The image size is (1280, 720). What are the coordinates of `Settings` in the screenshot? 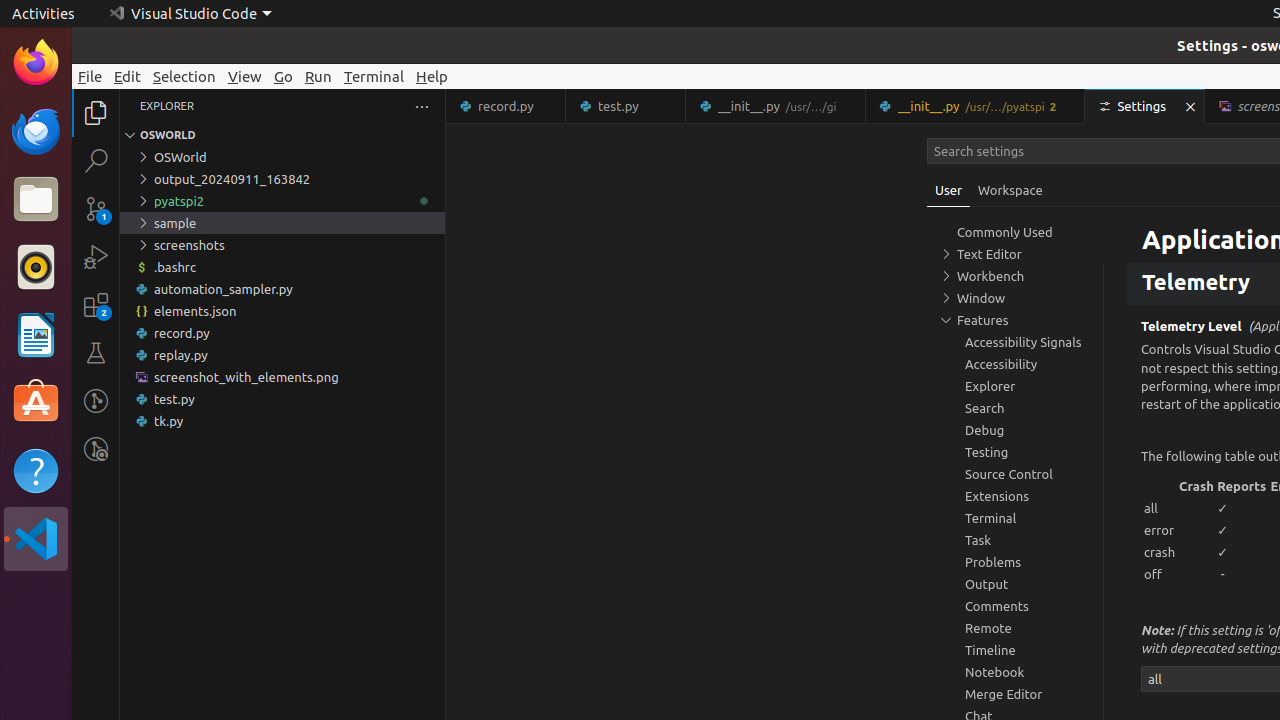 It's located at (1146, 106).